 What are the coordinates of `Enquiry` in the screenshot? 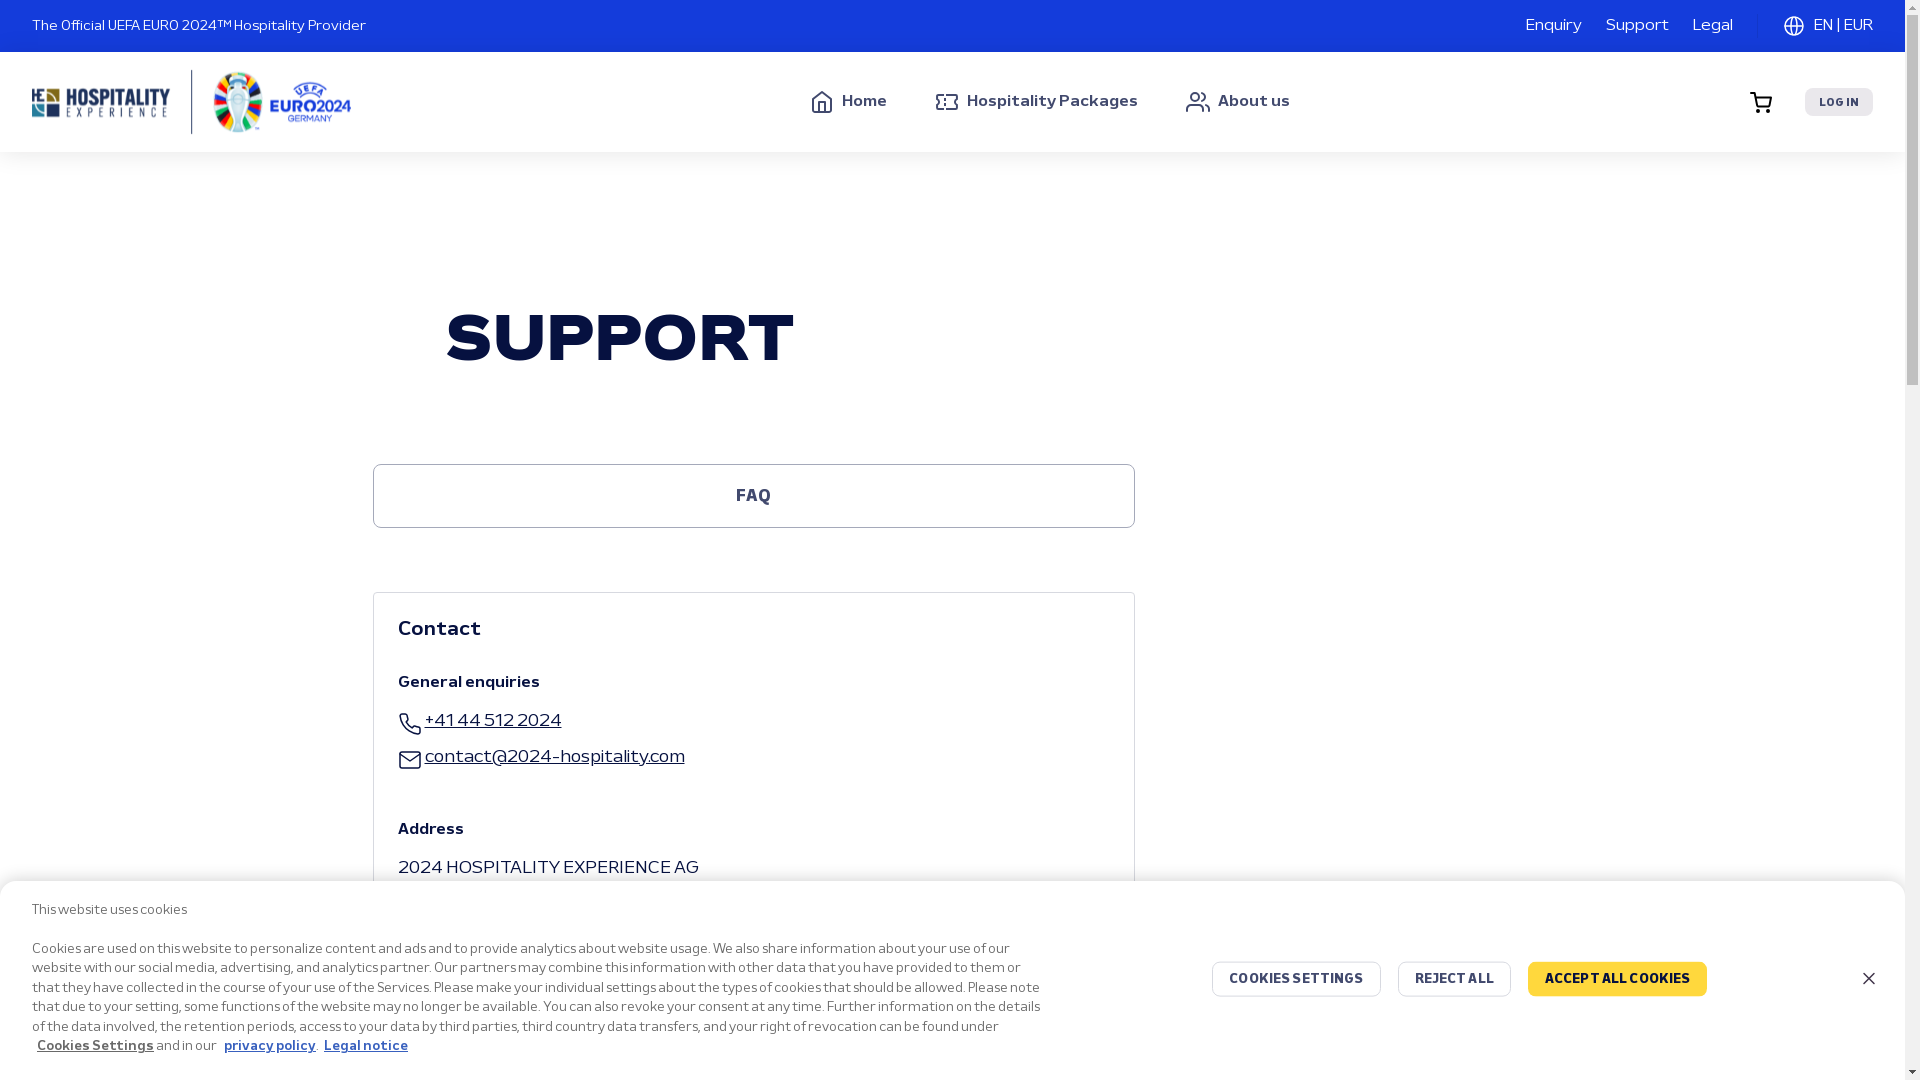 It's located at (1554, 26).